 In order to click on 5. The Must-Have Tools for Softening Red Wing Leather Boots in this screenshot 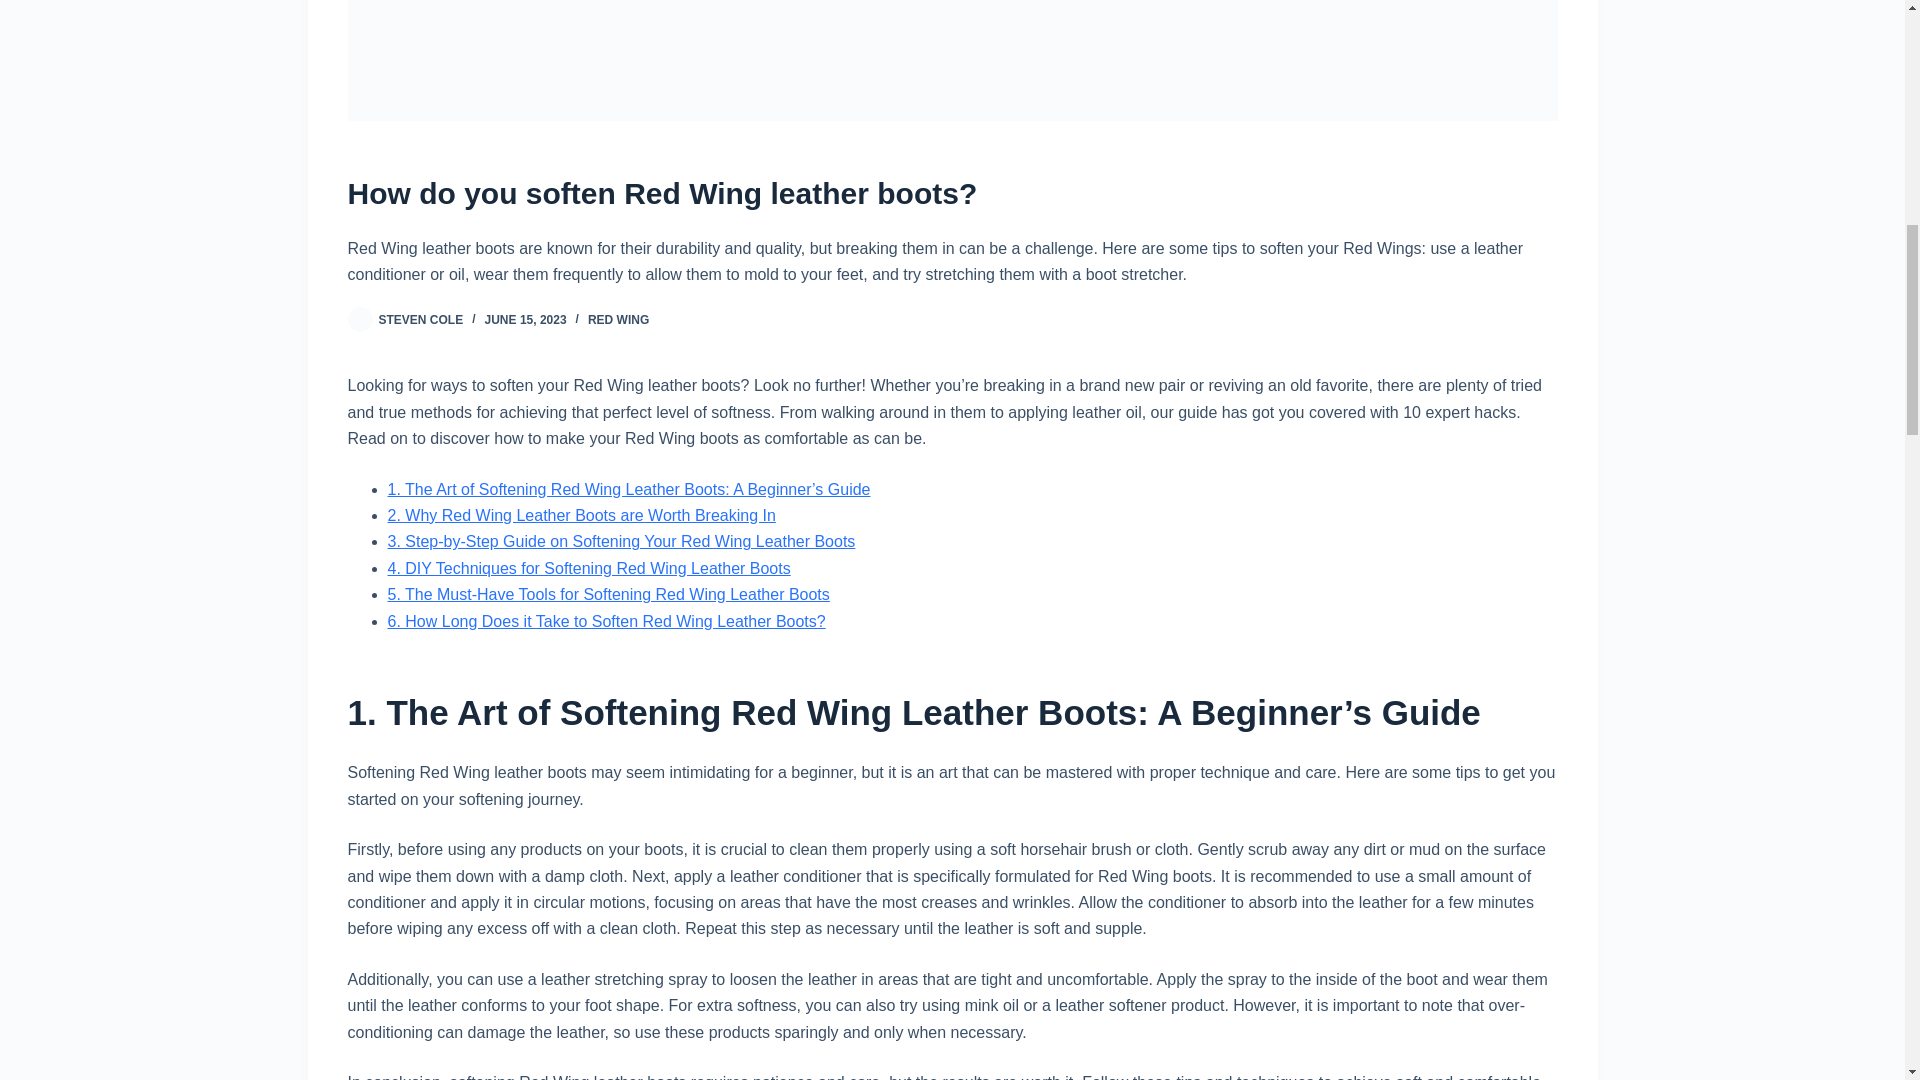, I will do `click(608, 594)`.